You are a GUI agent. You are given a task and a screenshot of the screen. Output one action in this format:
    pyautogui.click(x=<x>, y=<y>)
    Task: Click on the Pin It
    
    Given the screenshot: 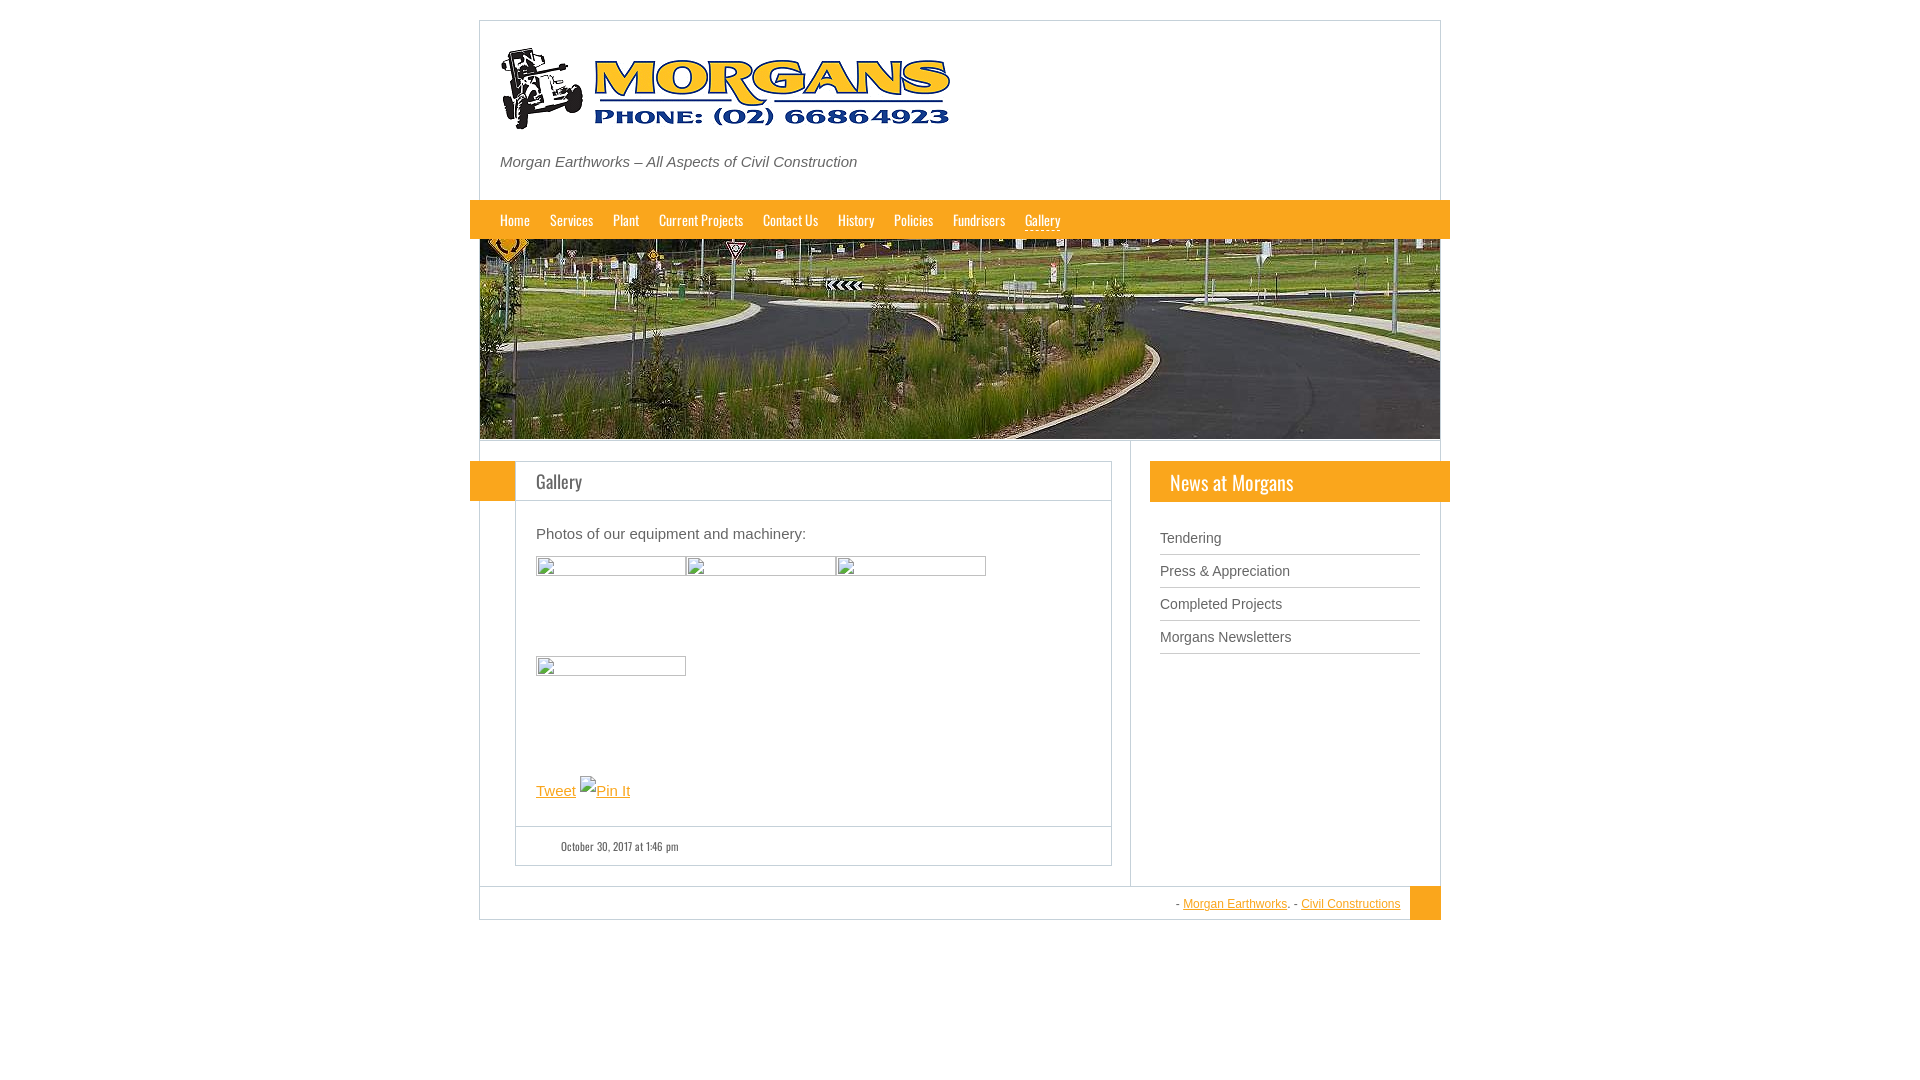 What is the action you would take?
    pyautogui.click(x=605, y=791)
    